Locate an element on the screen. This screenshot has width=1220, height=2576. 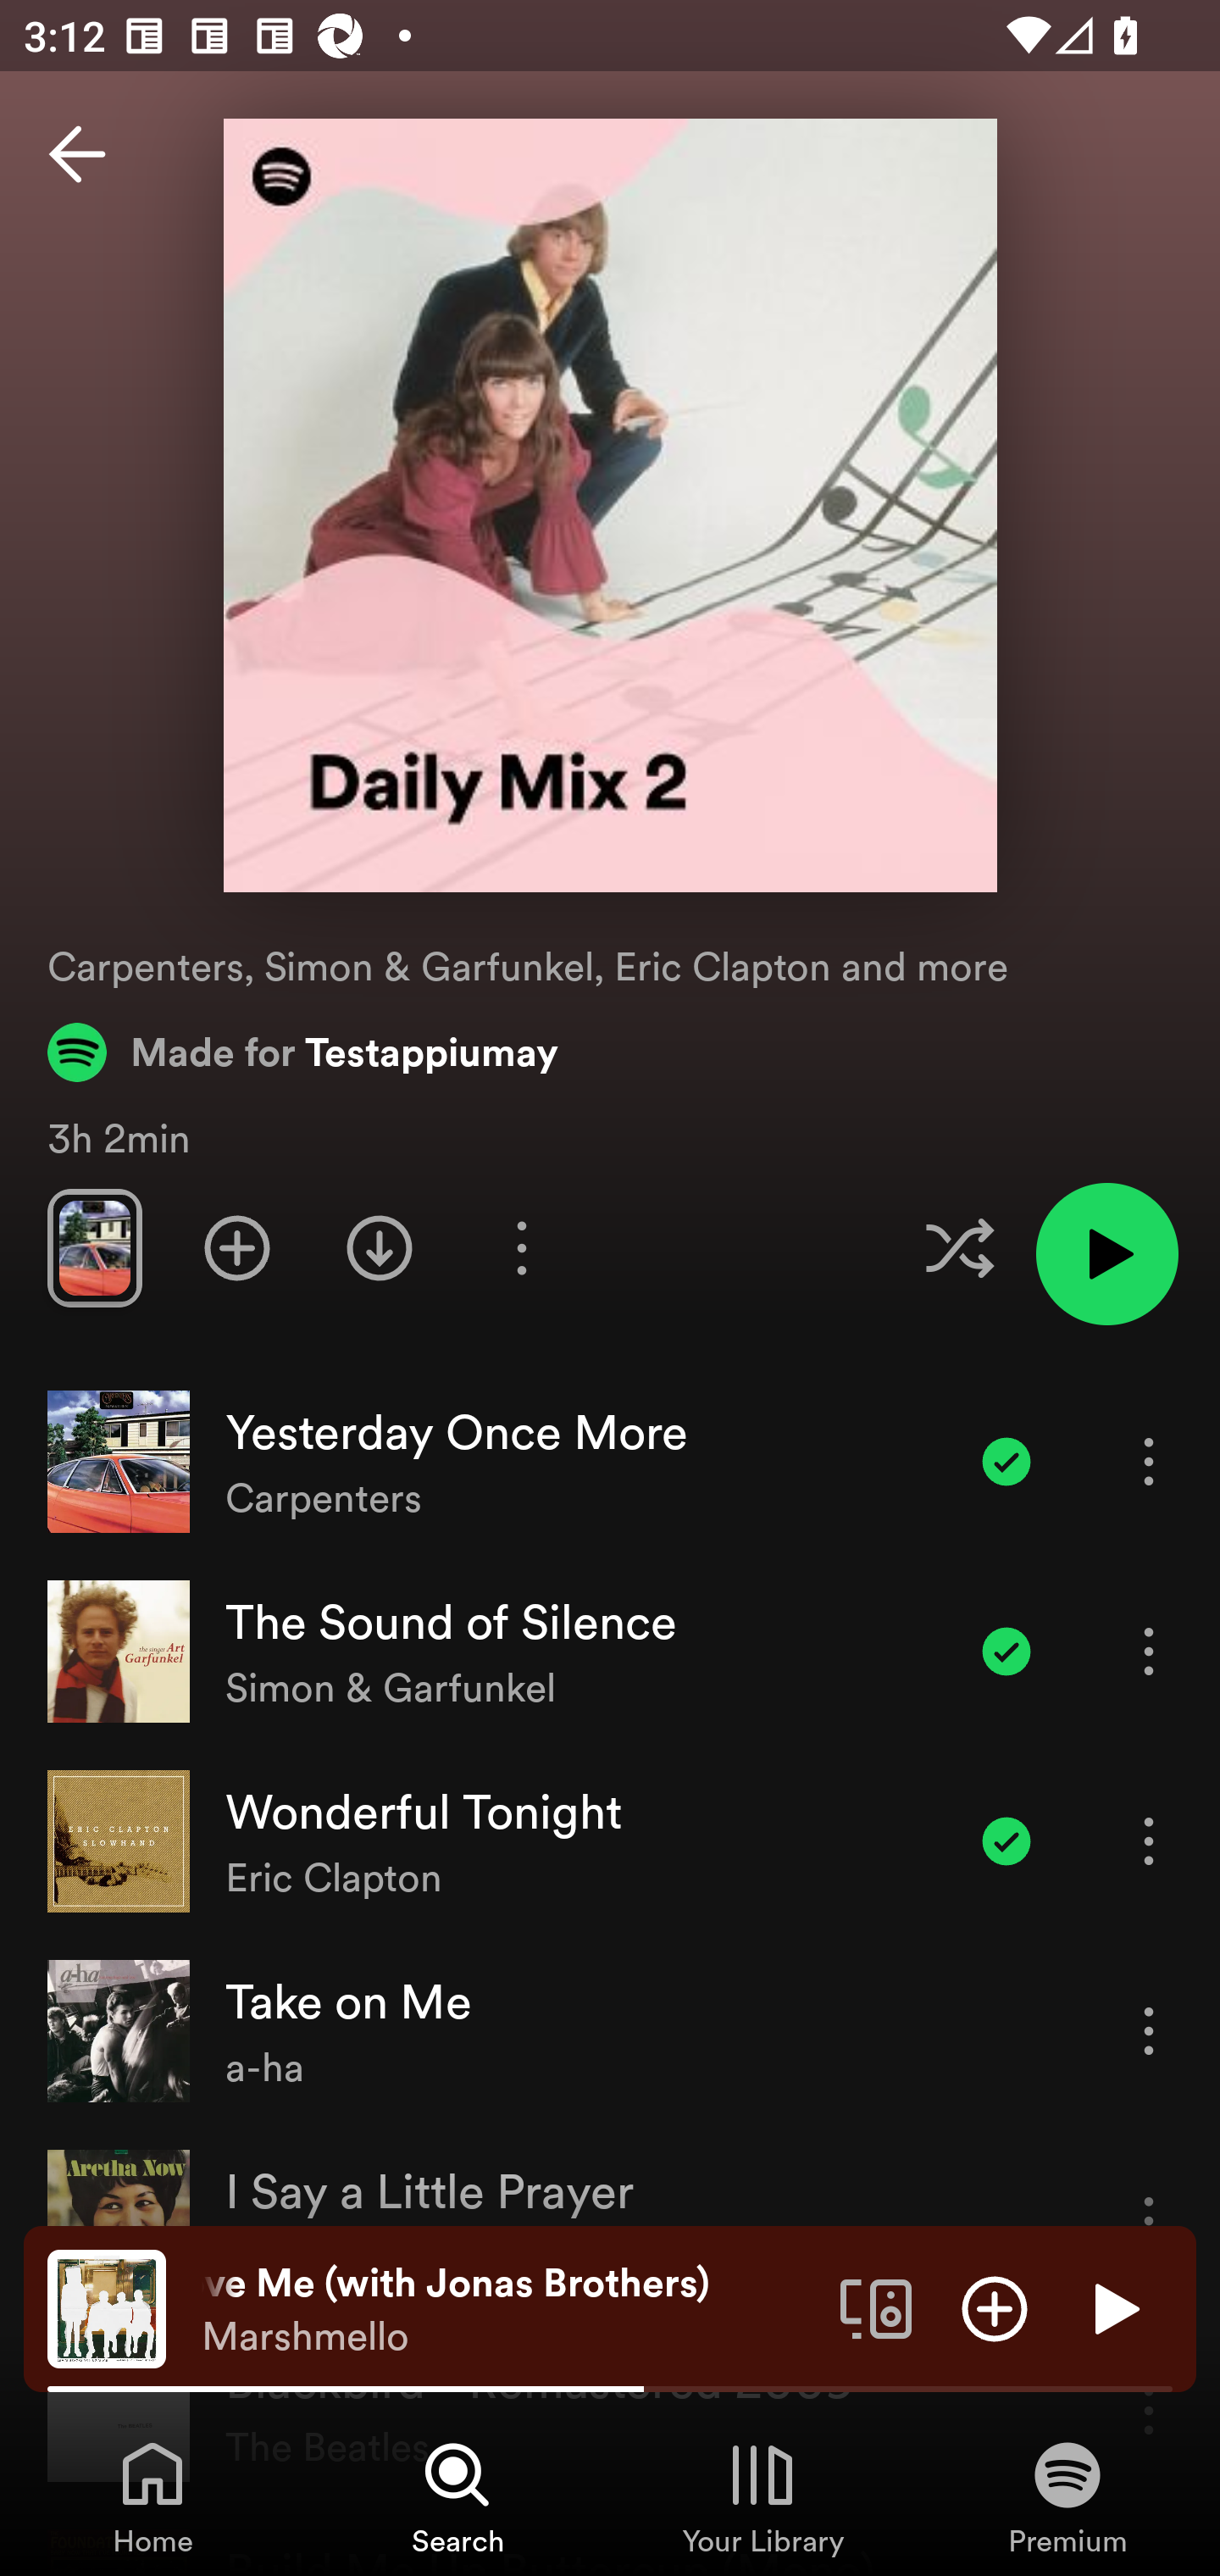
Item added is located at coordinates (1006, 1461).